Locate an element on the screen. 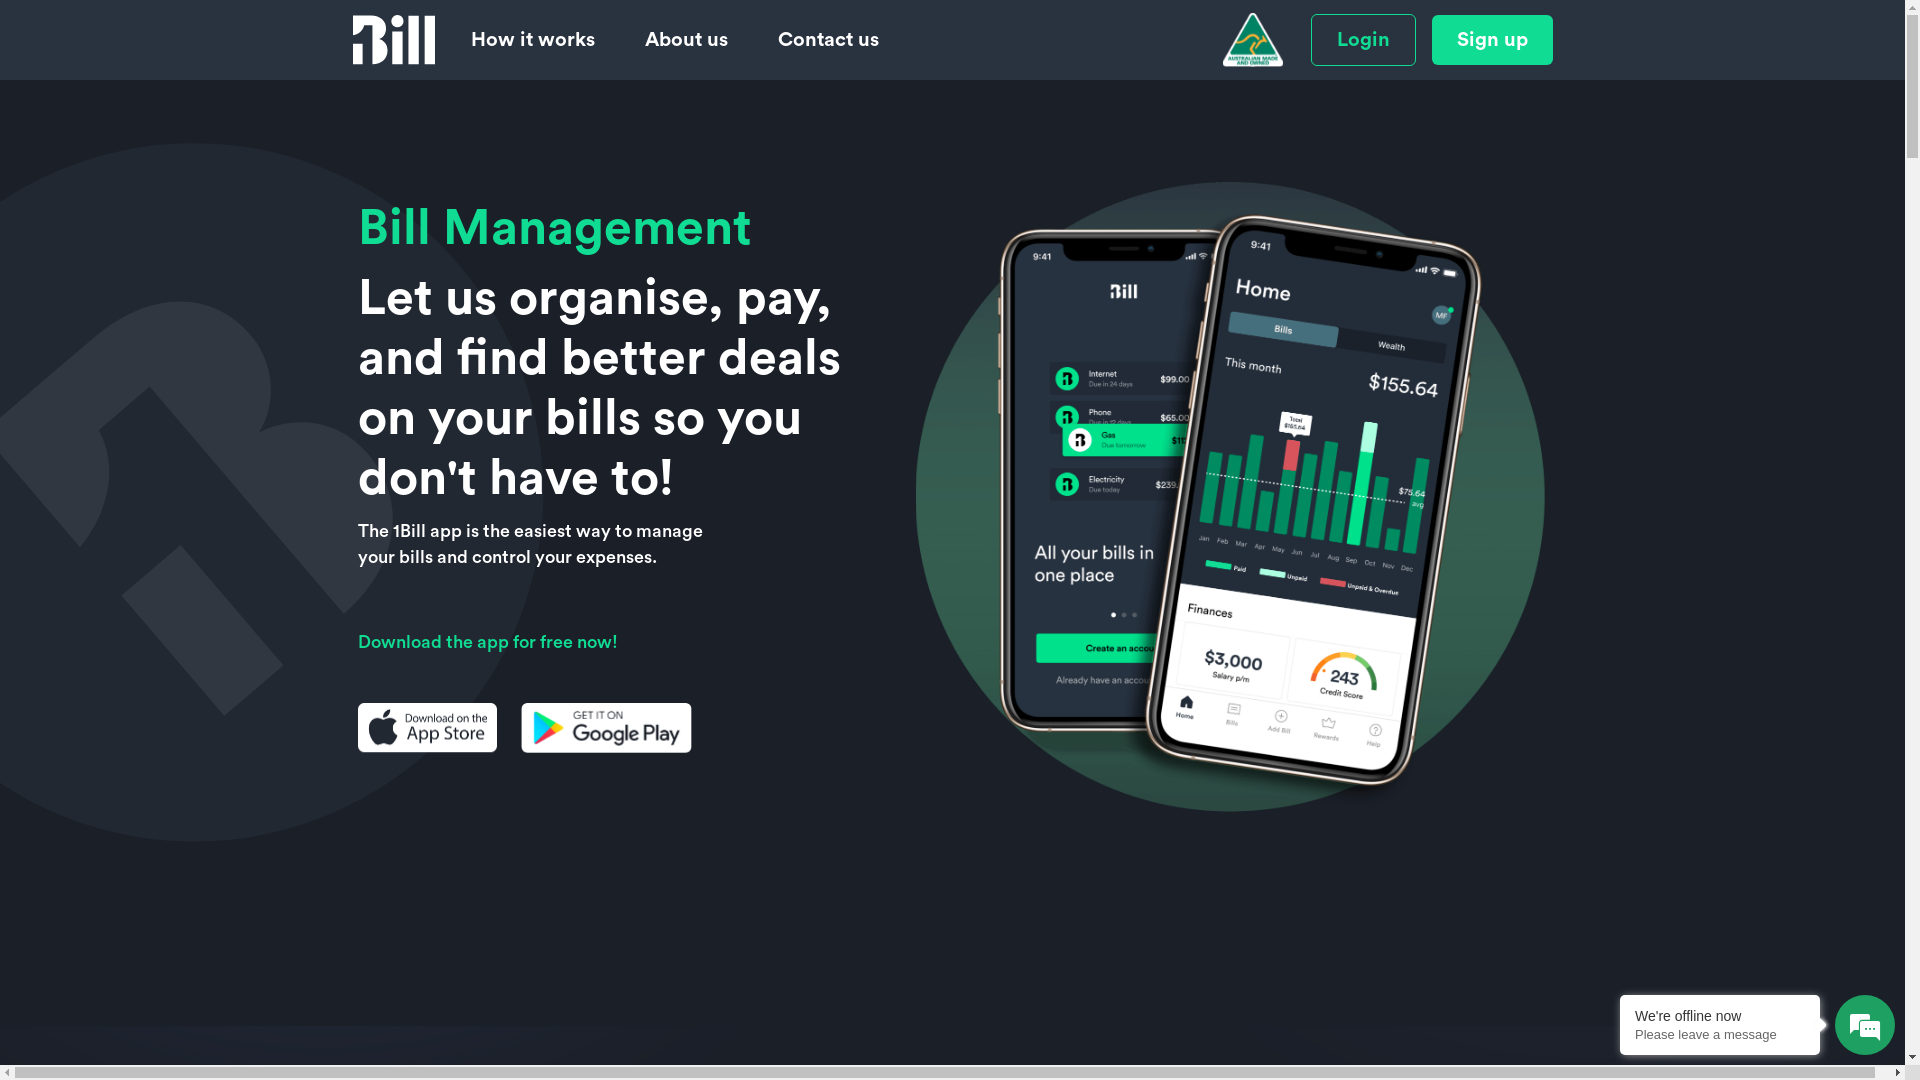  How it works is located at coordinates (532, 40).